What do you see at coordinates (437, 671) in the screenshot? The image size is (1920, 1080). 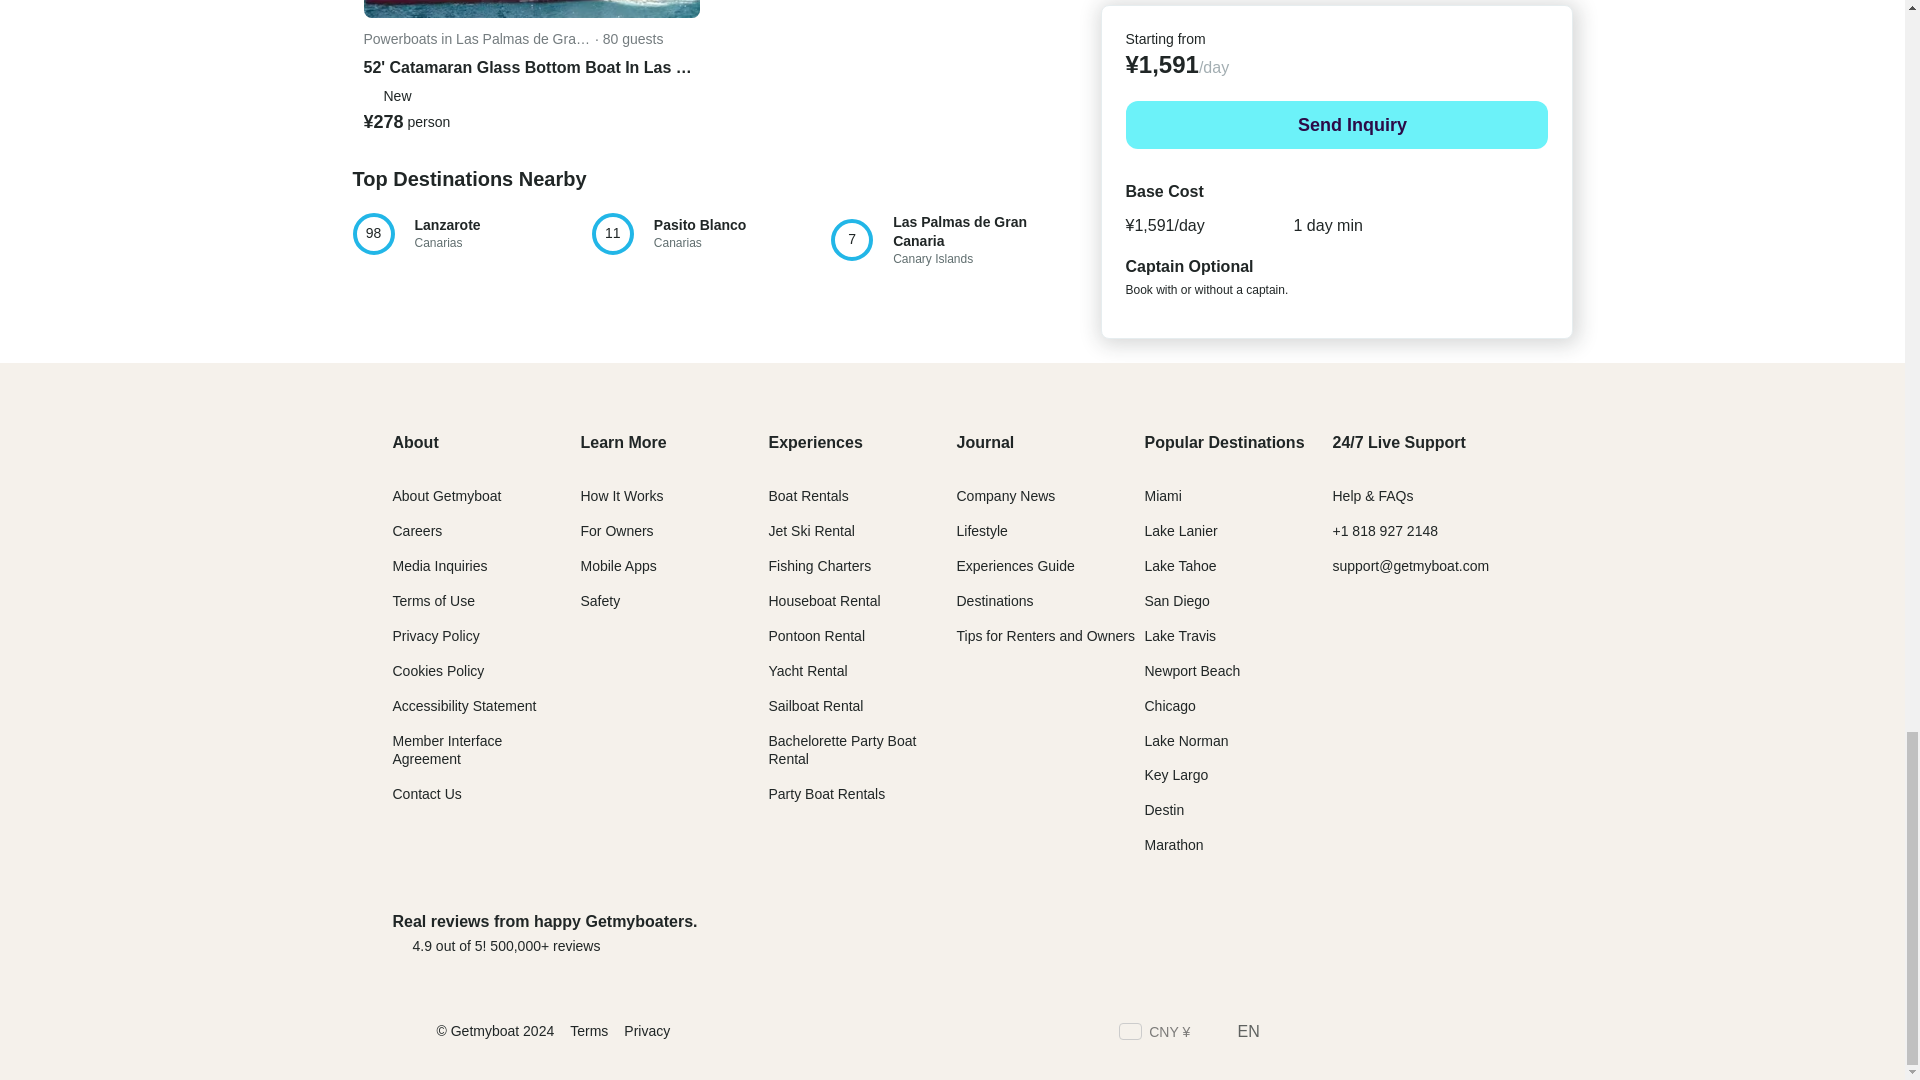 I see `Cookies Policy` at bounding box center [437, 671].